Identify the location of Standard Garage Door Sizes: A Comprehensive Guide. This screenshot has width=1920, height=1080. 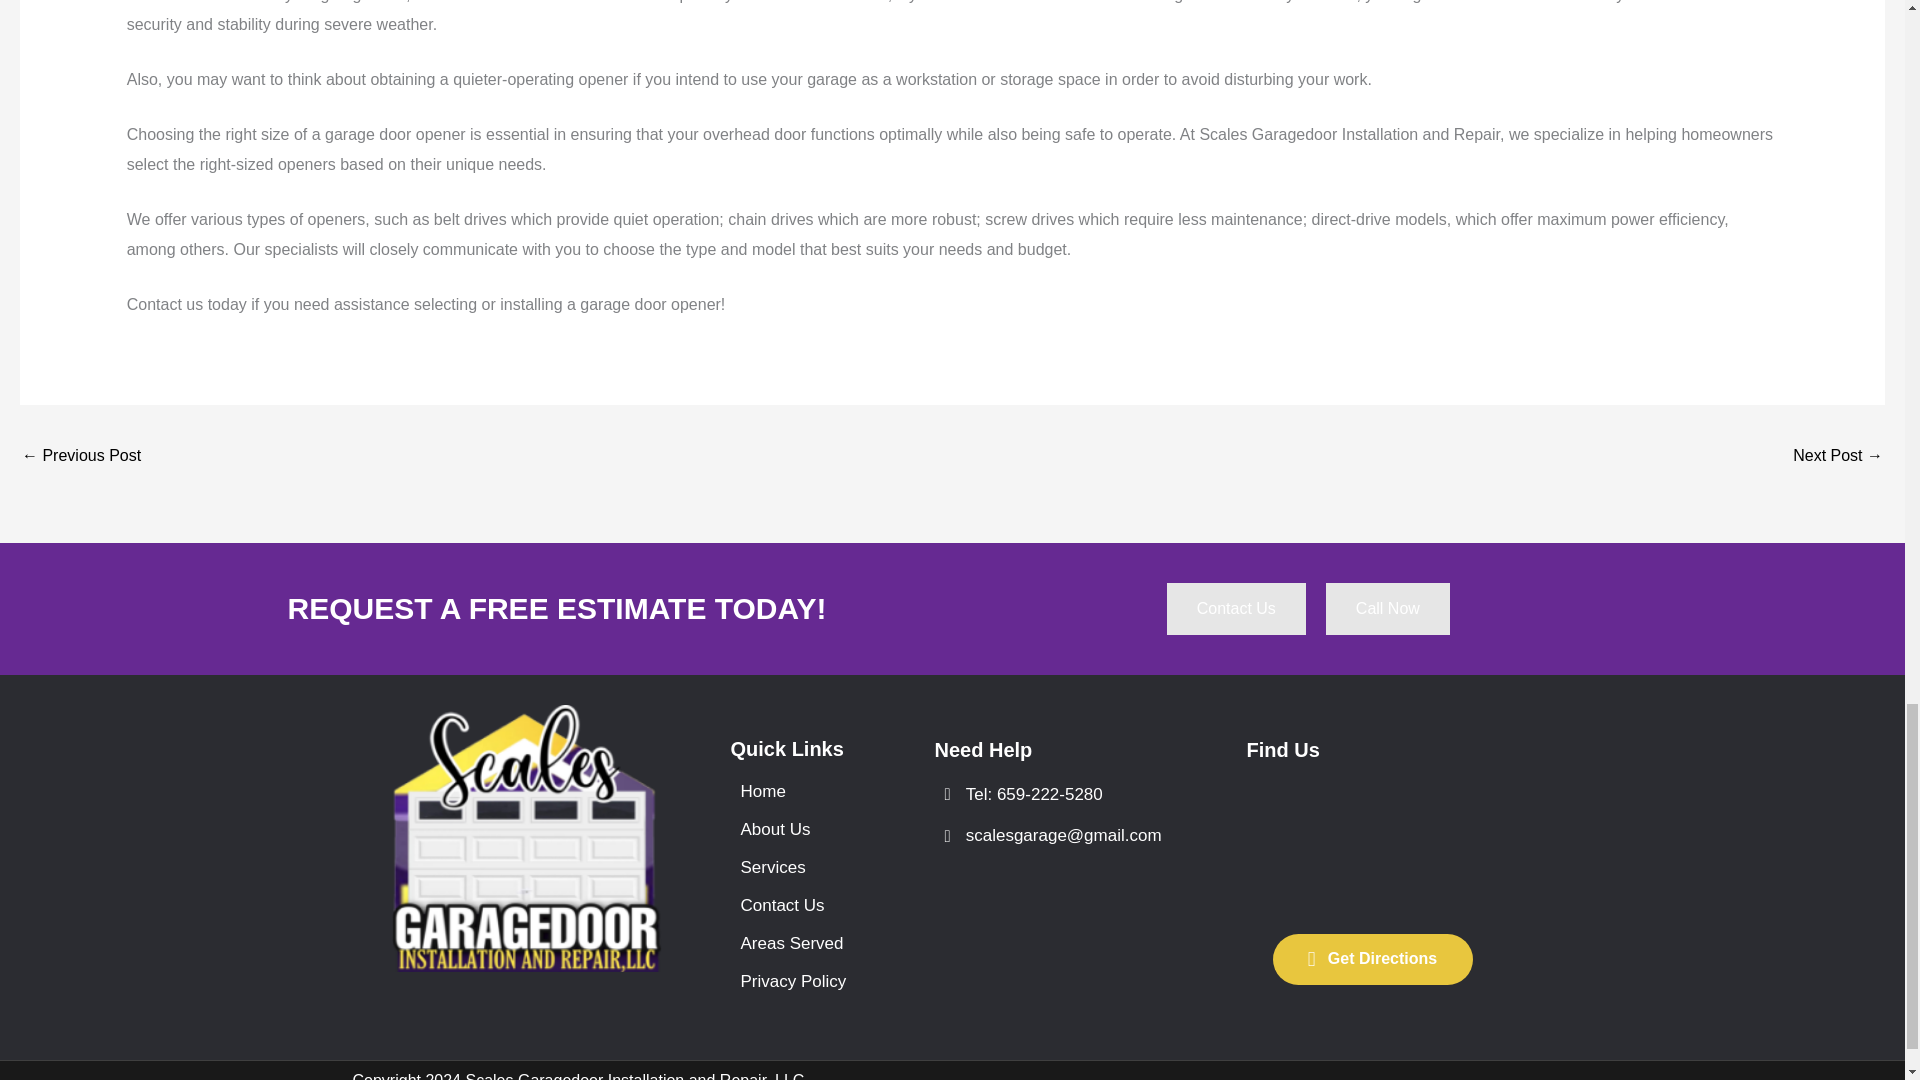
(80, 457).